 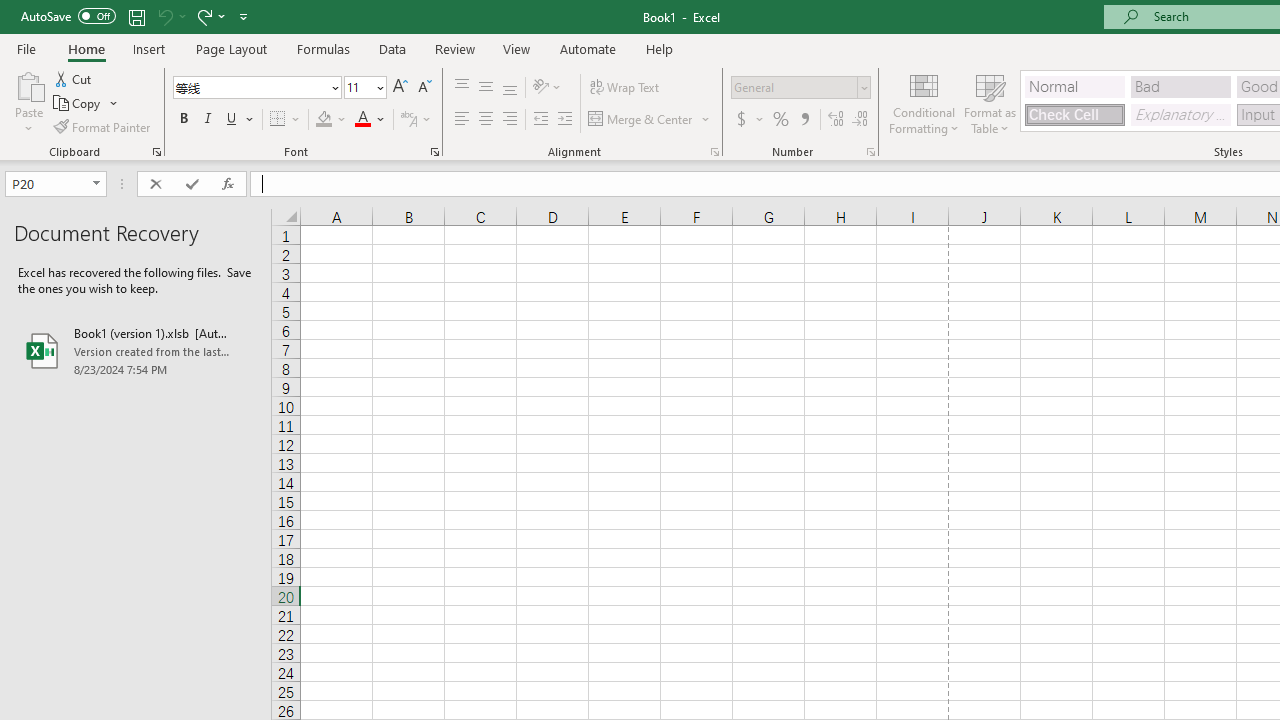 What do you see at coordinates (86, 104) in the screenshot?
I see `Copy` at bounding box center [86, 104].